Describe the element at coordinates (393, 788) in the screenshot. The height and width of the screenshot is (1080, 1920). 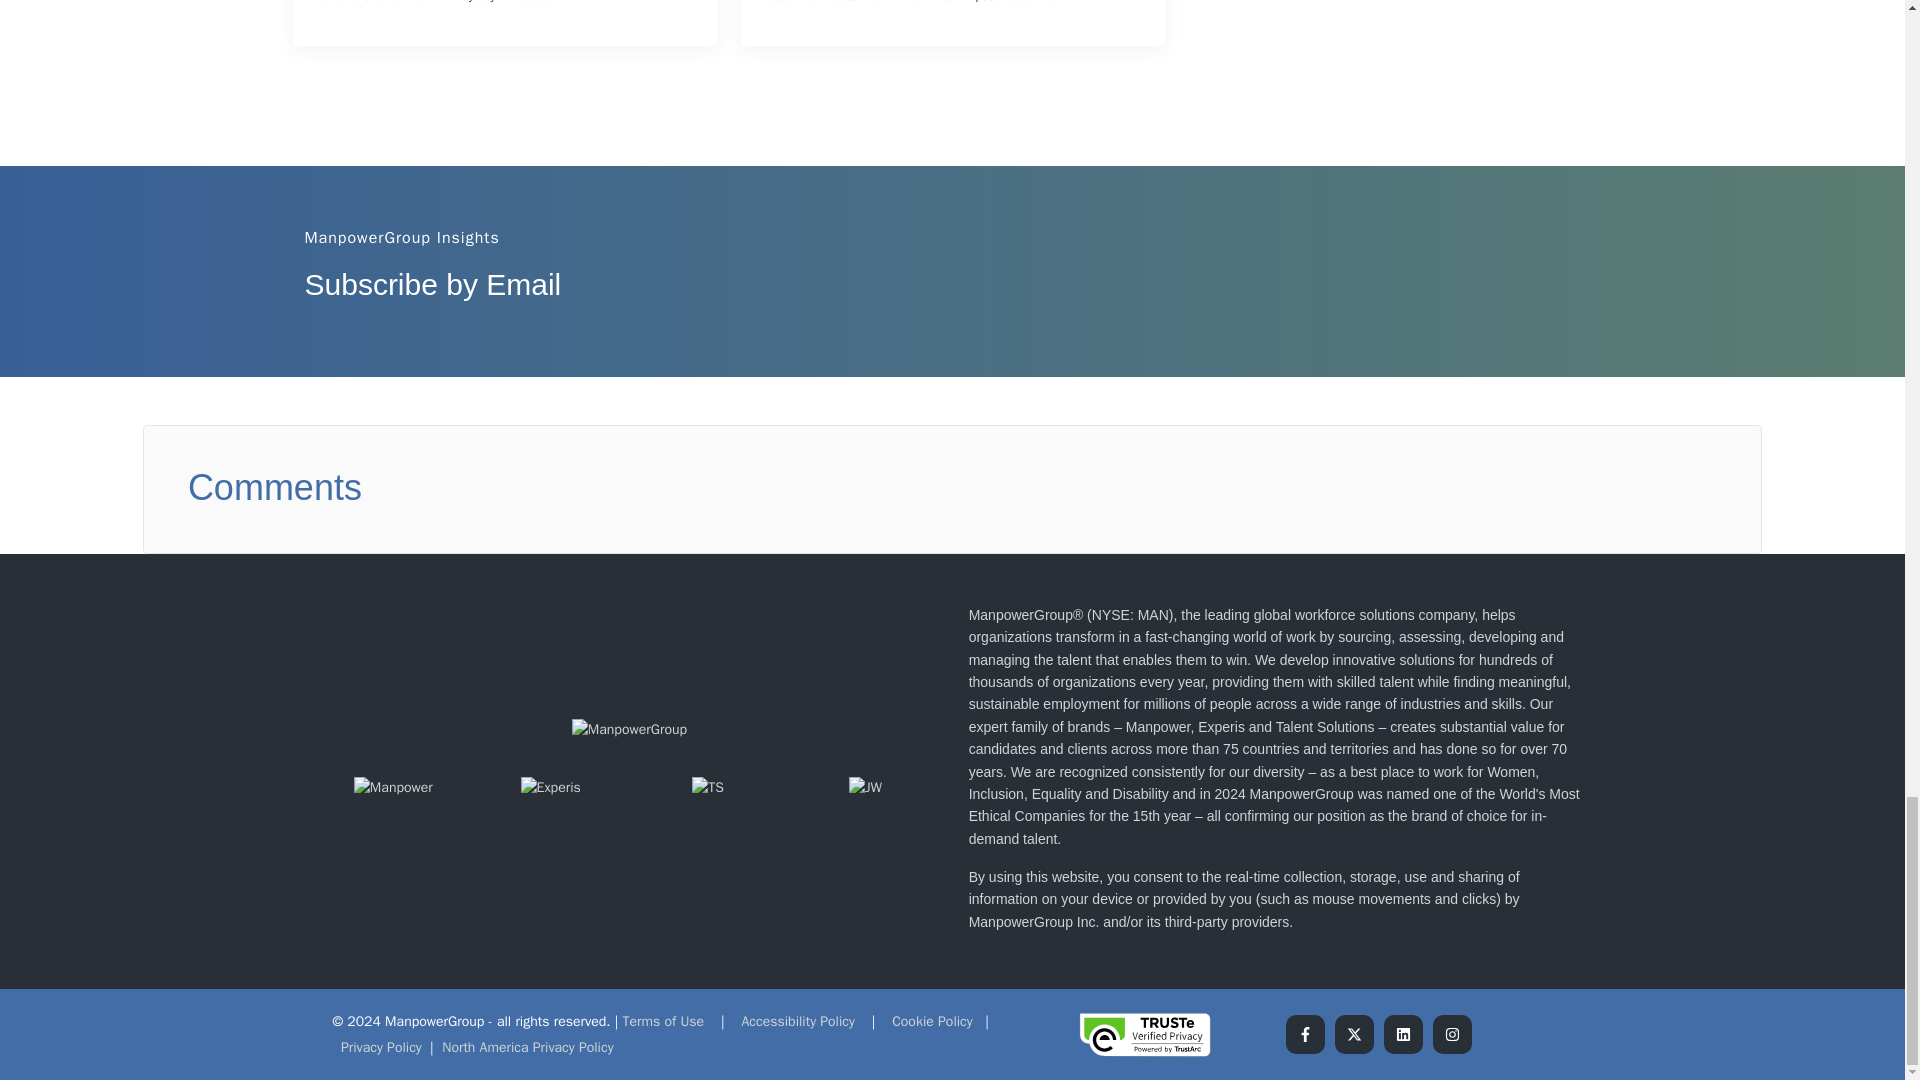
I see `Manpower` at that location.